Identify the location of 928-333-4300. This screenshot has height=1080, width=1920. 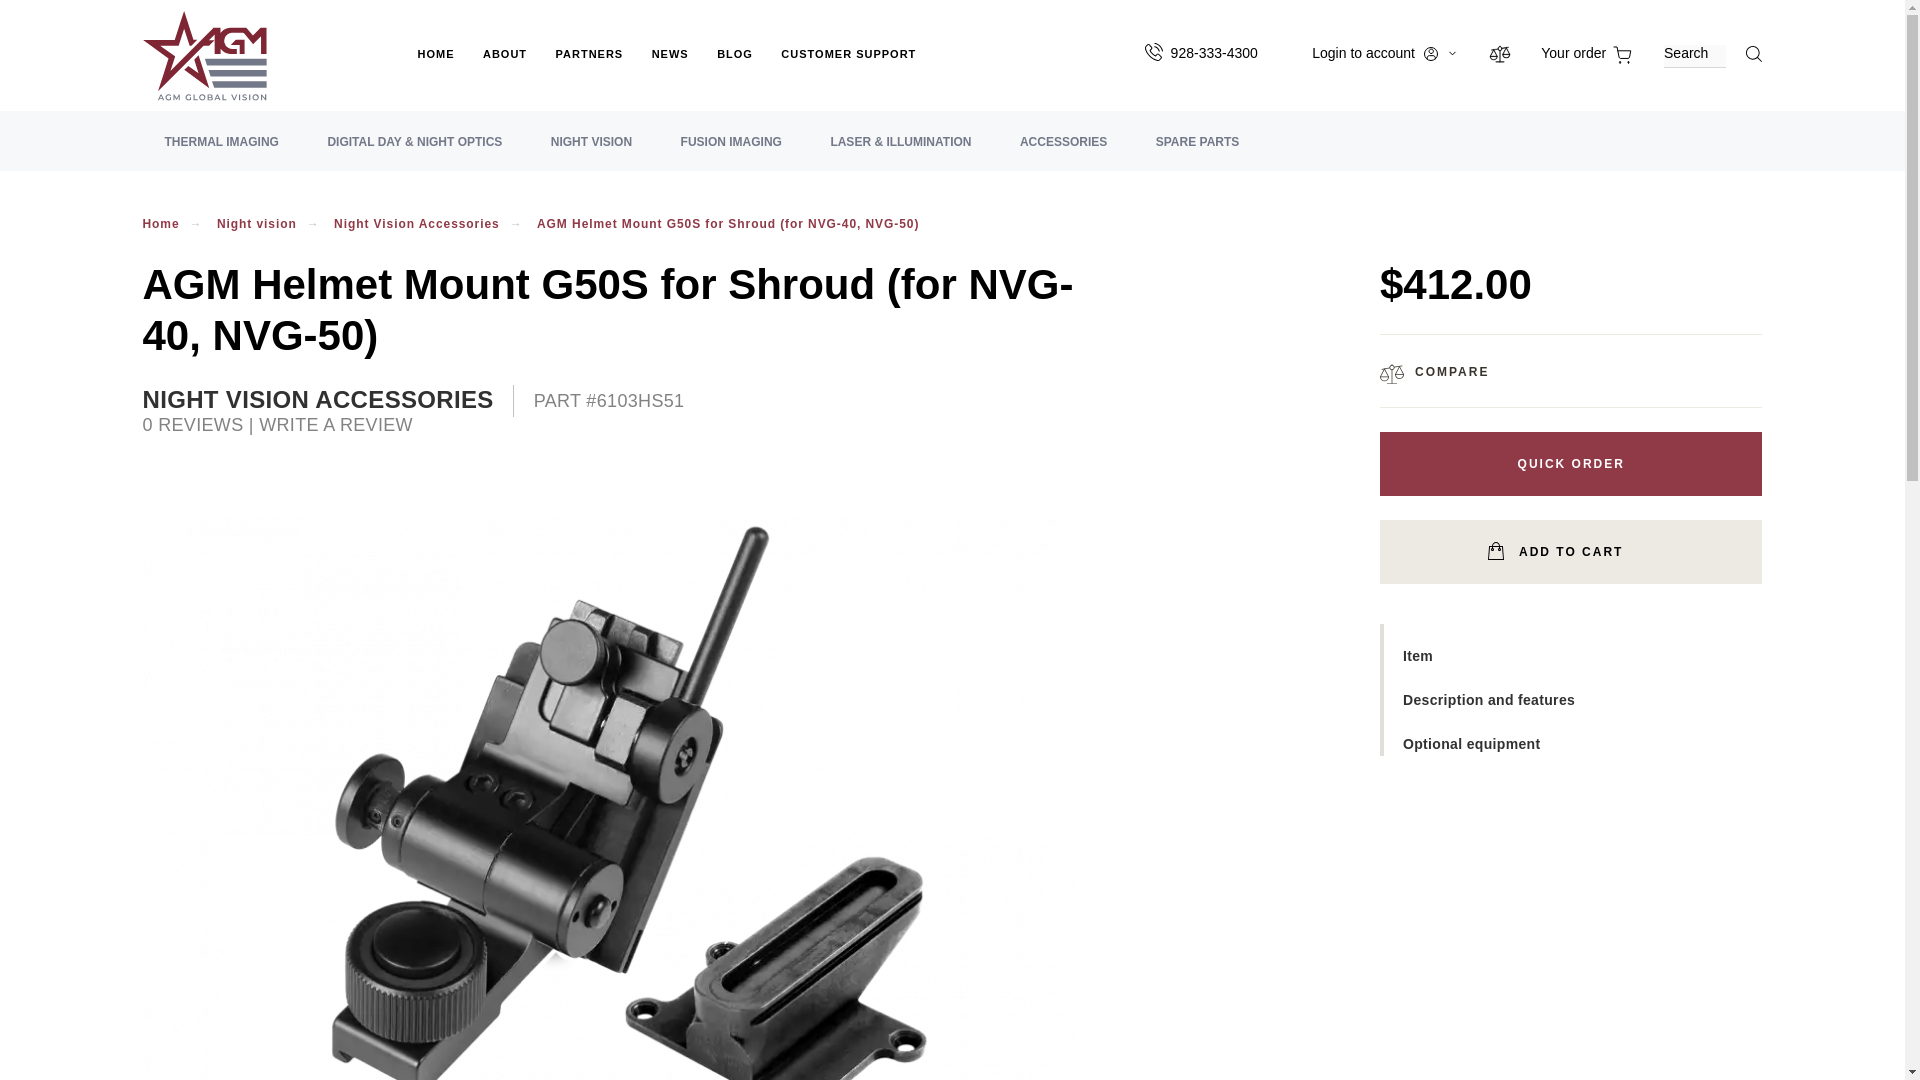
(1214, 52).